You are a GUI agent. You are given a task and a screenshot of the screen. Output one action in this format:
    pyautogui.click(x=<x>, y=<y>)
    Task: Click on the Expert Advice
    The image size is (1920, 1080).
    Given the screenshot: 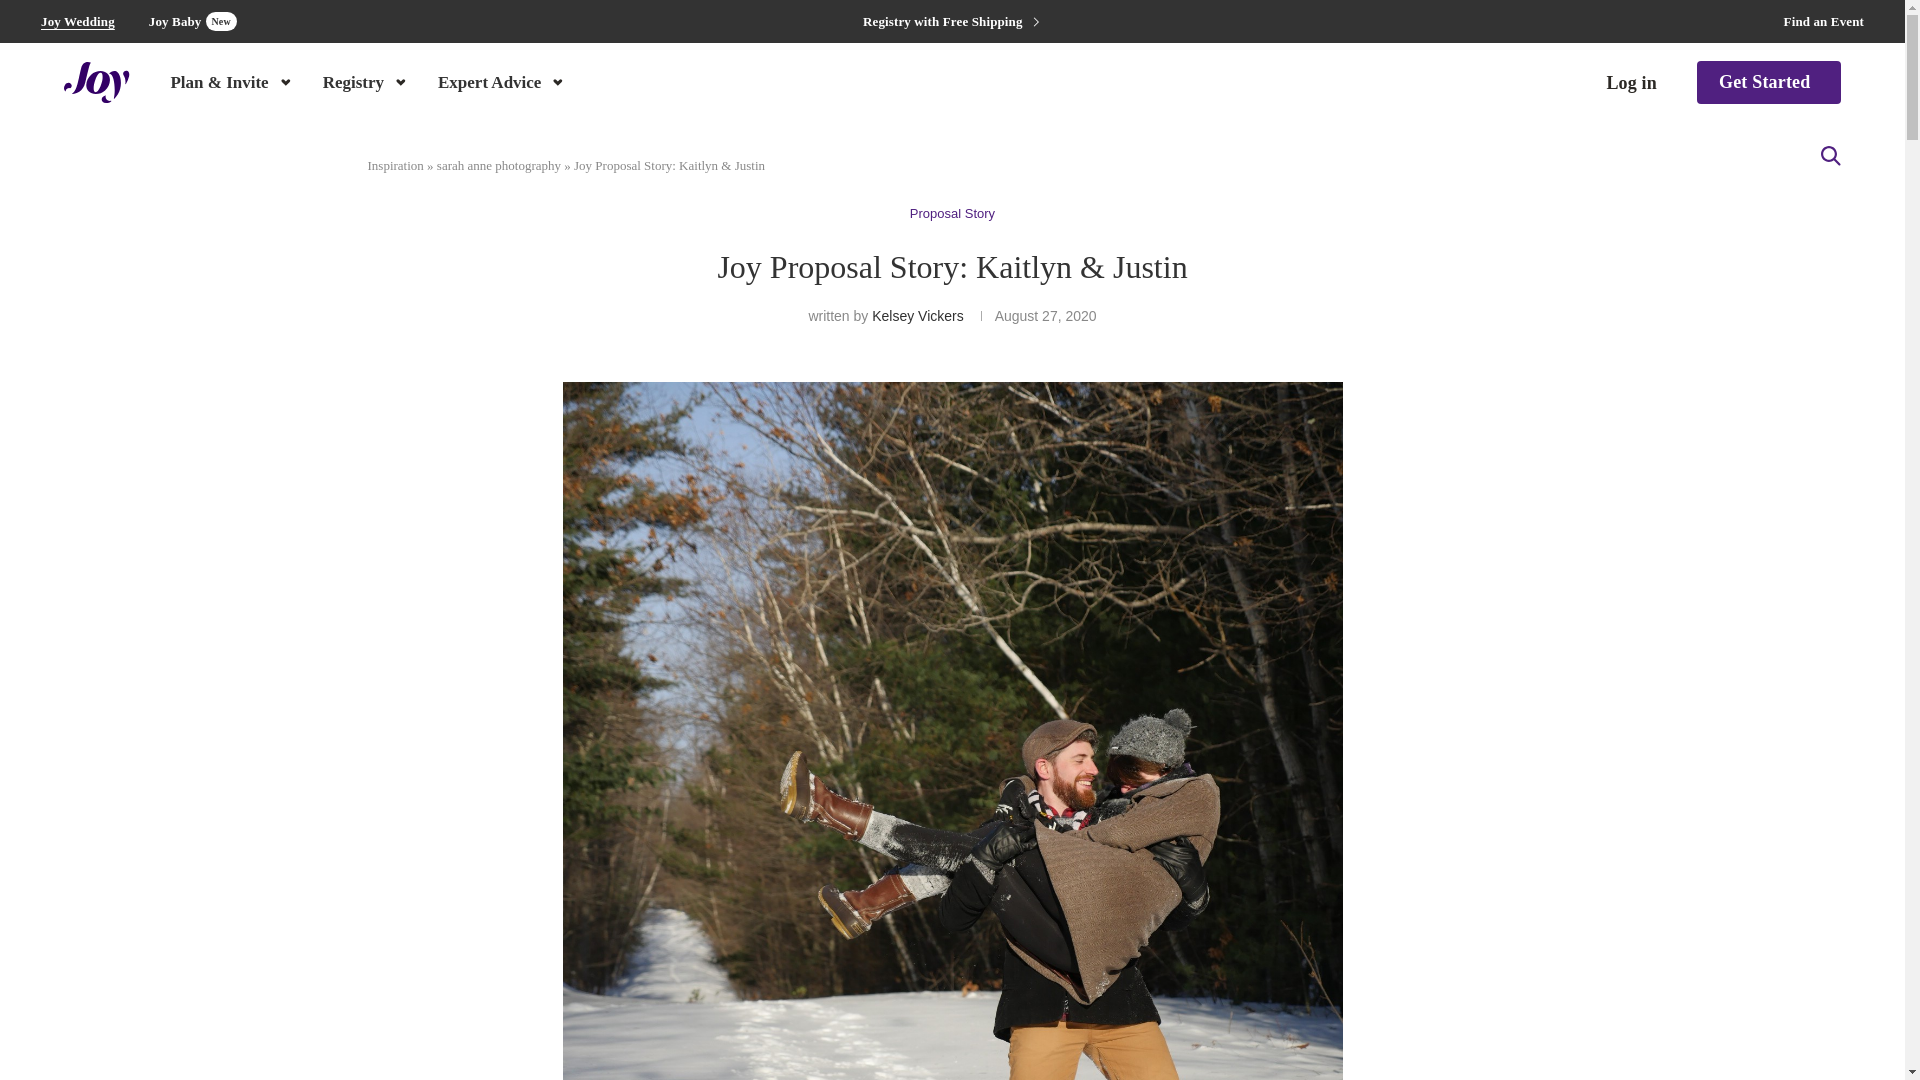 What is the action you would take?
    pyautogui.click(x=192, y=21)
    